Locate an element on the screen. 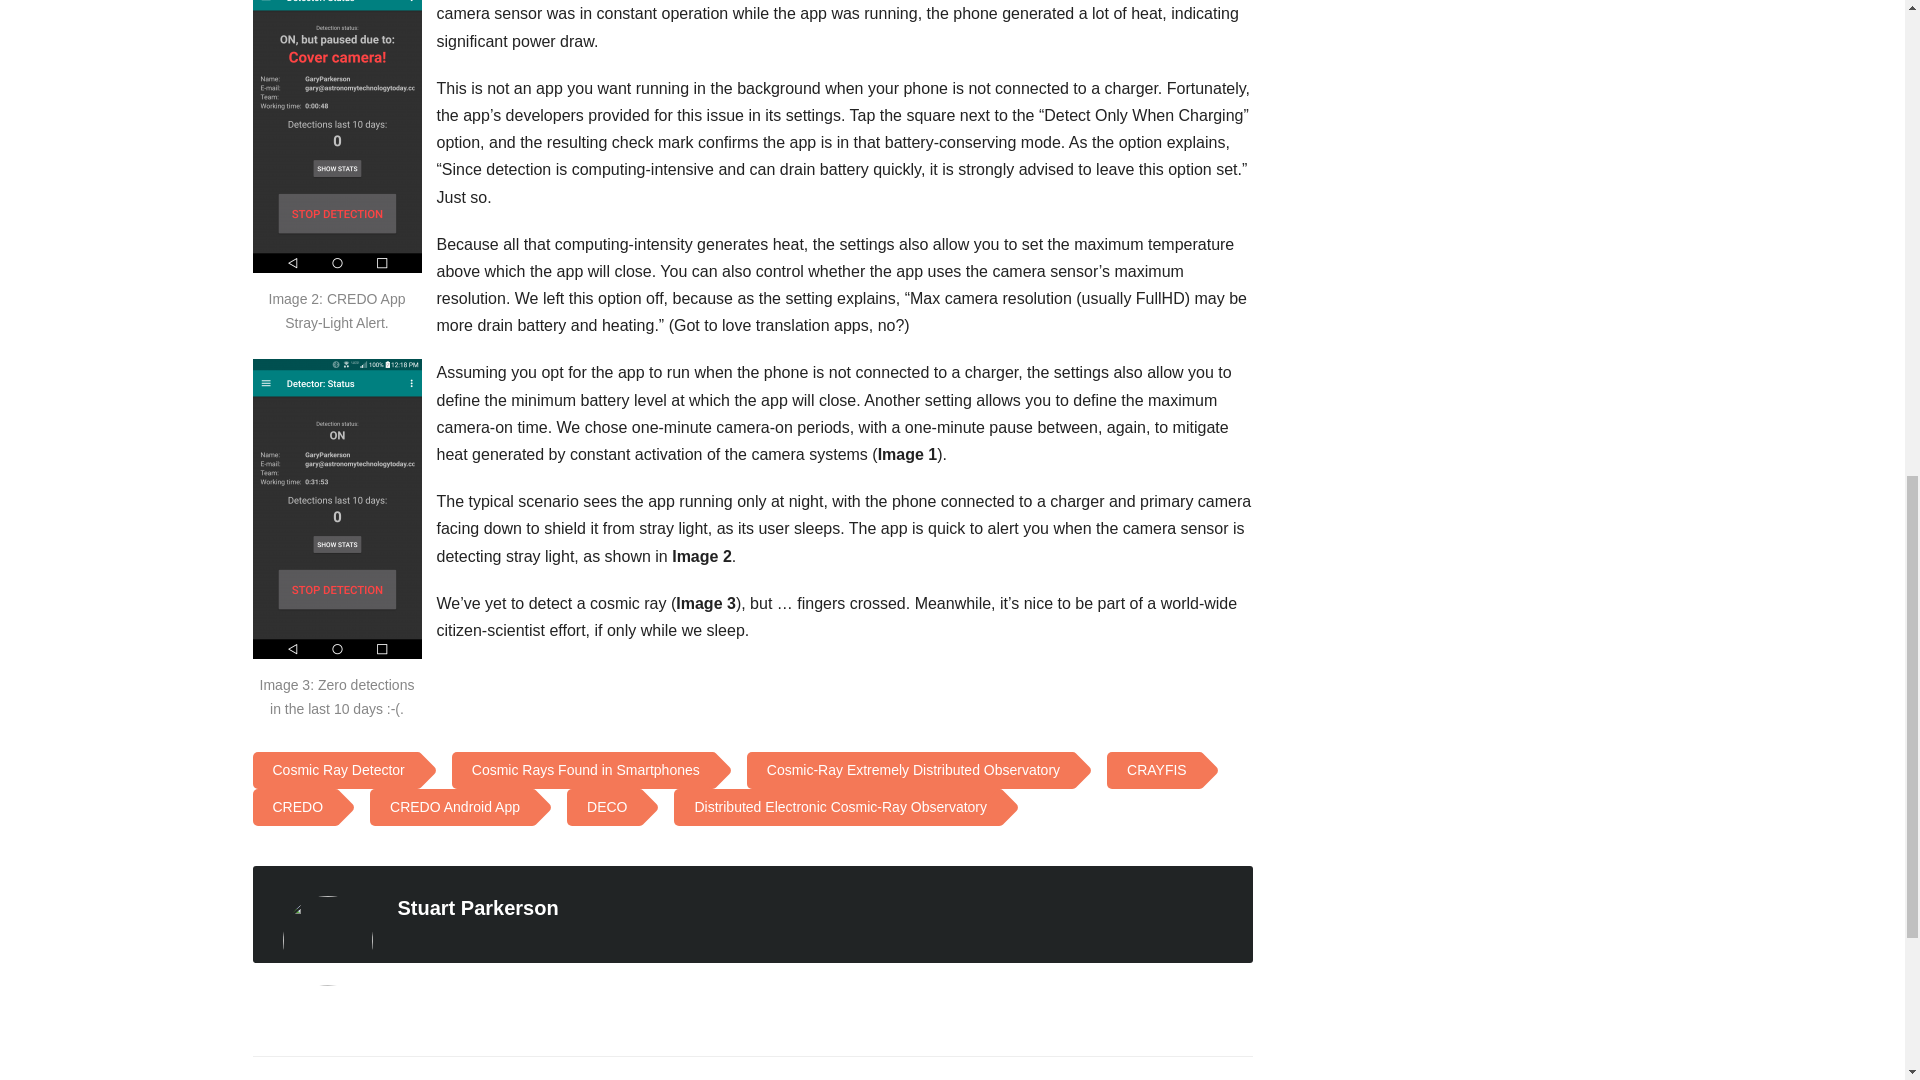 The image size is (1920, 1080). Cosmic Rays Found in Smartphones is located at coordinates (582, 770).